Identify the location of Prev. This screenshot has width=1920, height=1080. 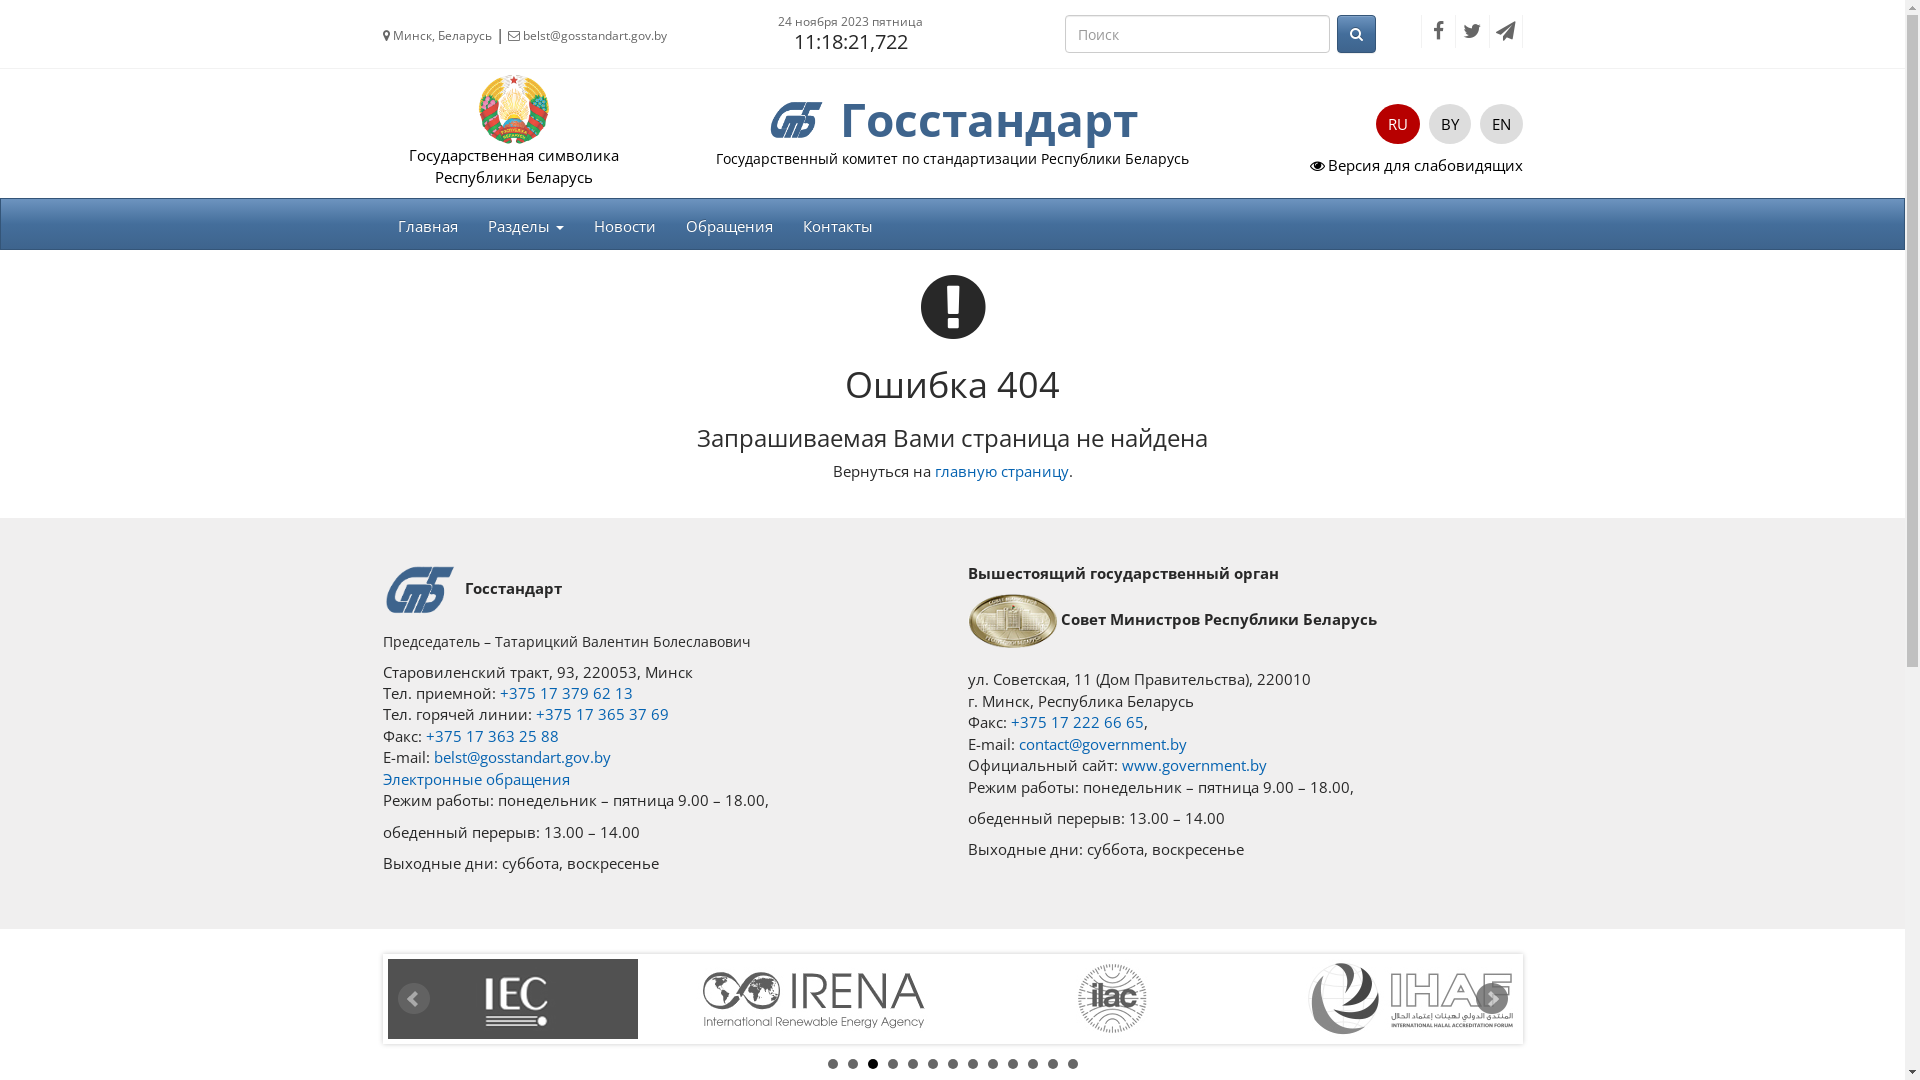
(414, 999).